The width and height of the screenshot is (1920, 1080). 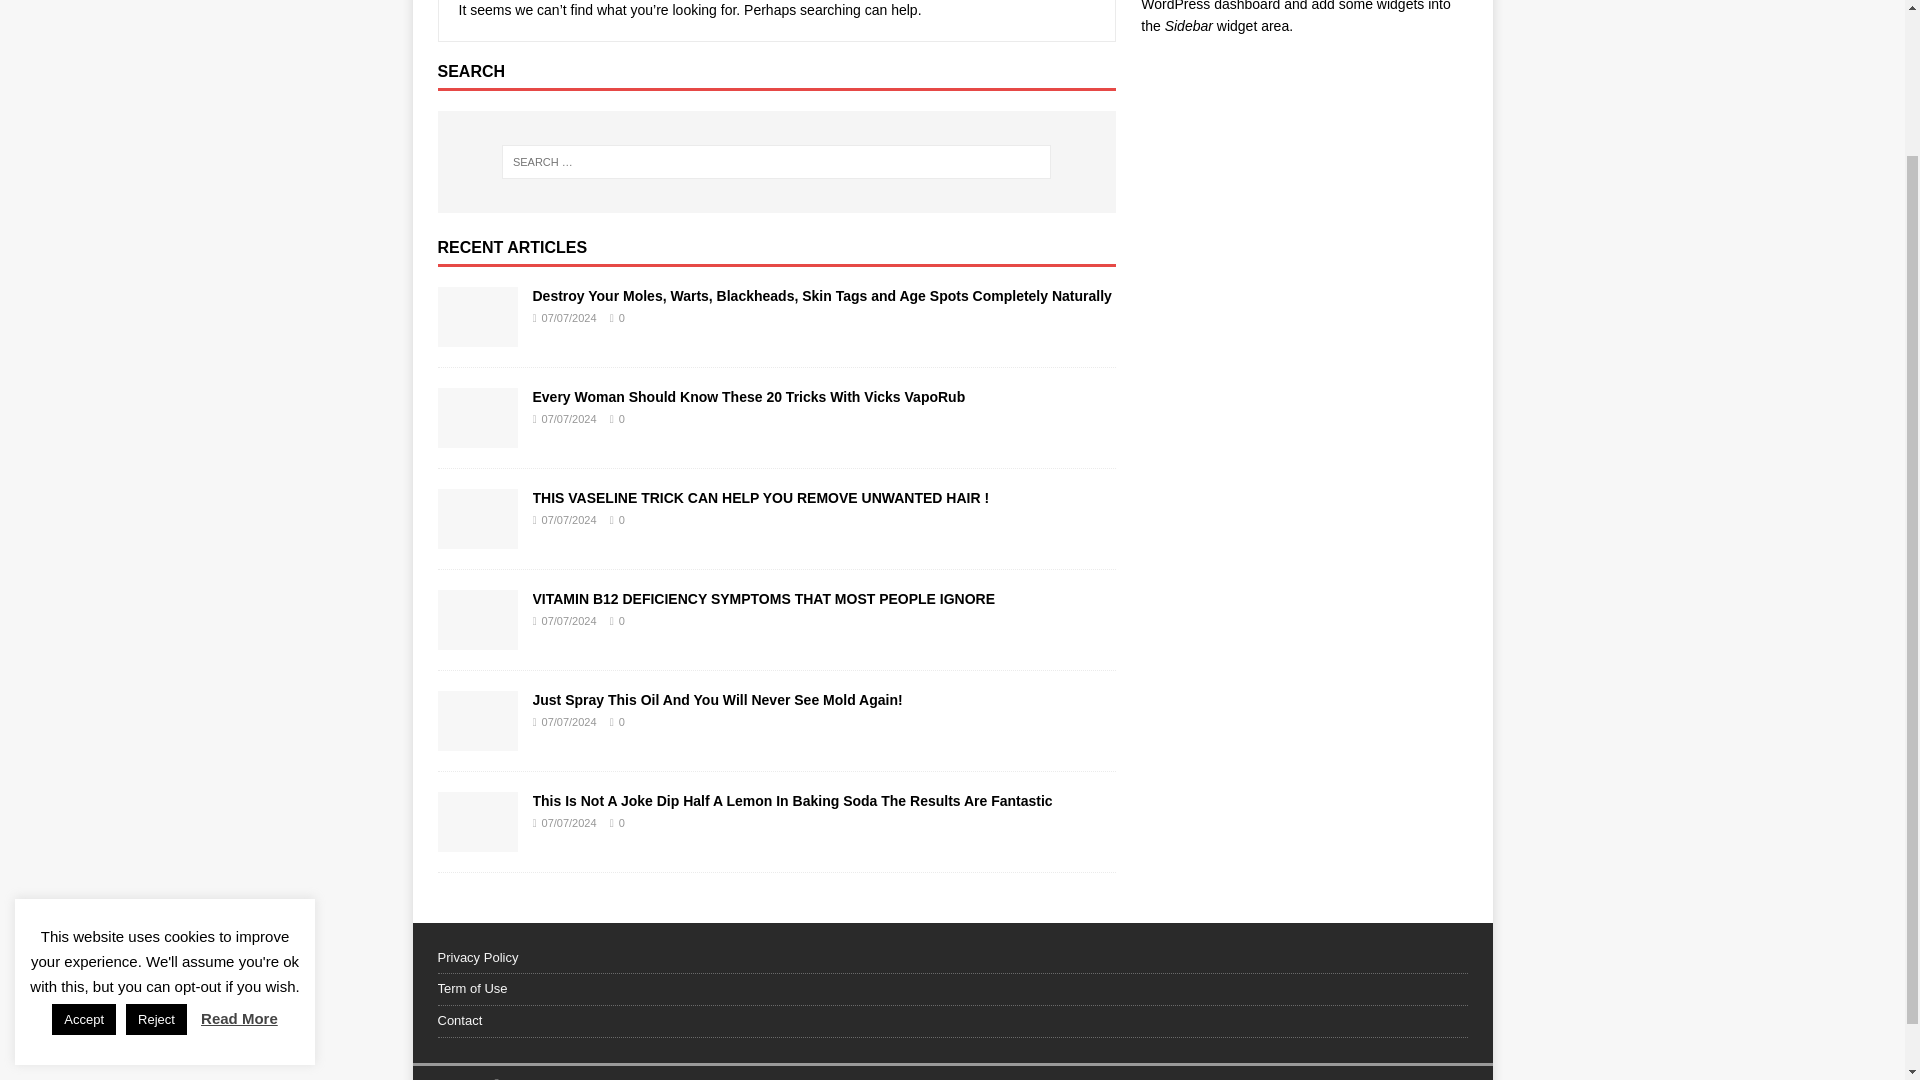 What do you see at coordinates (952, 990) in the screenshot?
I see `Term of Use` at bounding box center [952, 990].